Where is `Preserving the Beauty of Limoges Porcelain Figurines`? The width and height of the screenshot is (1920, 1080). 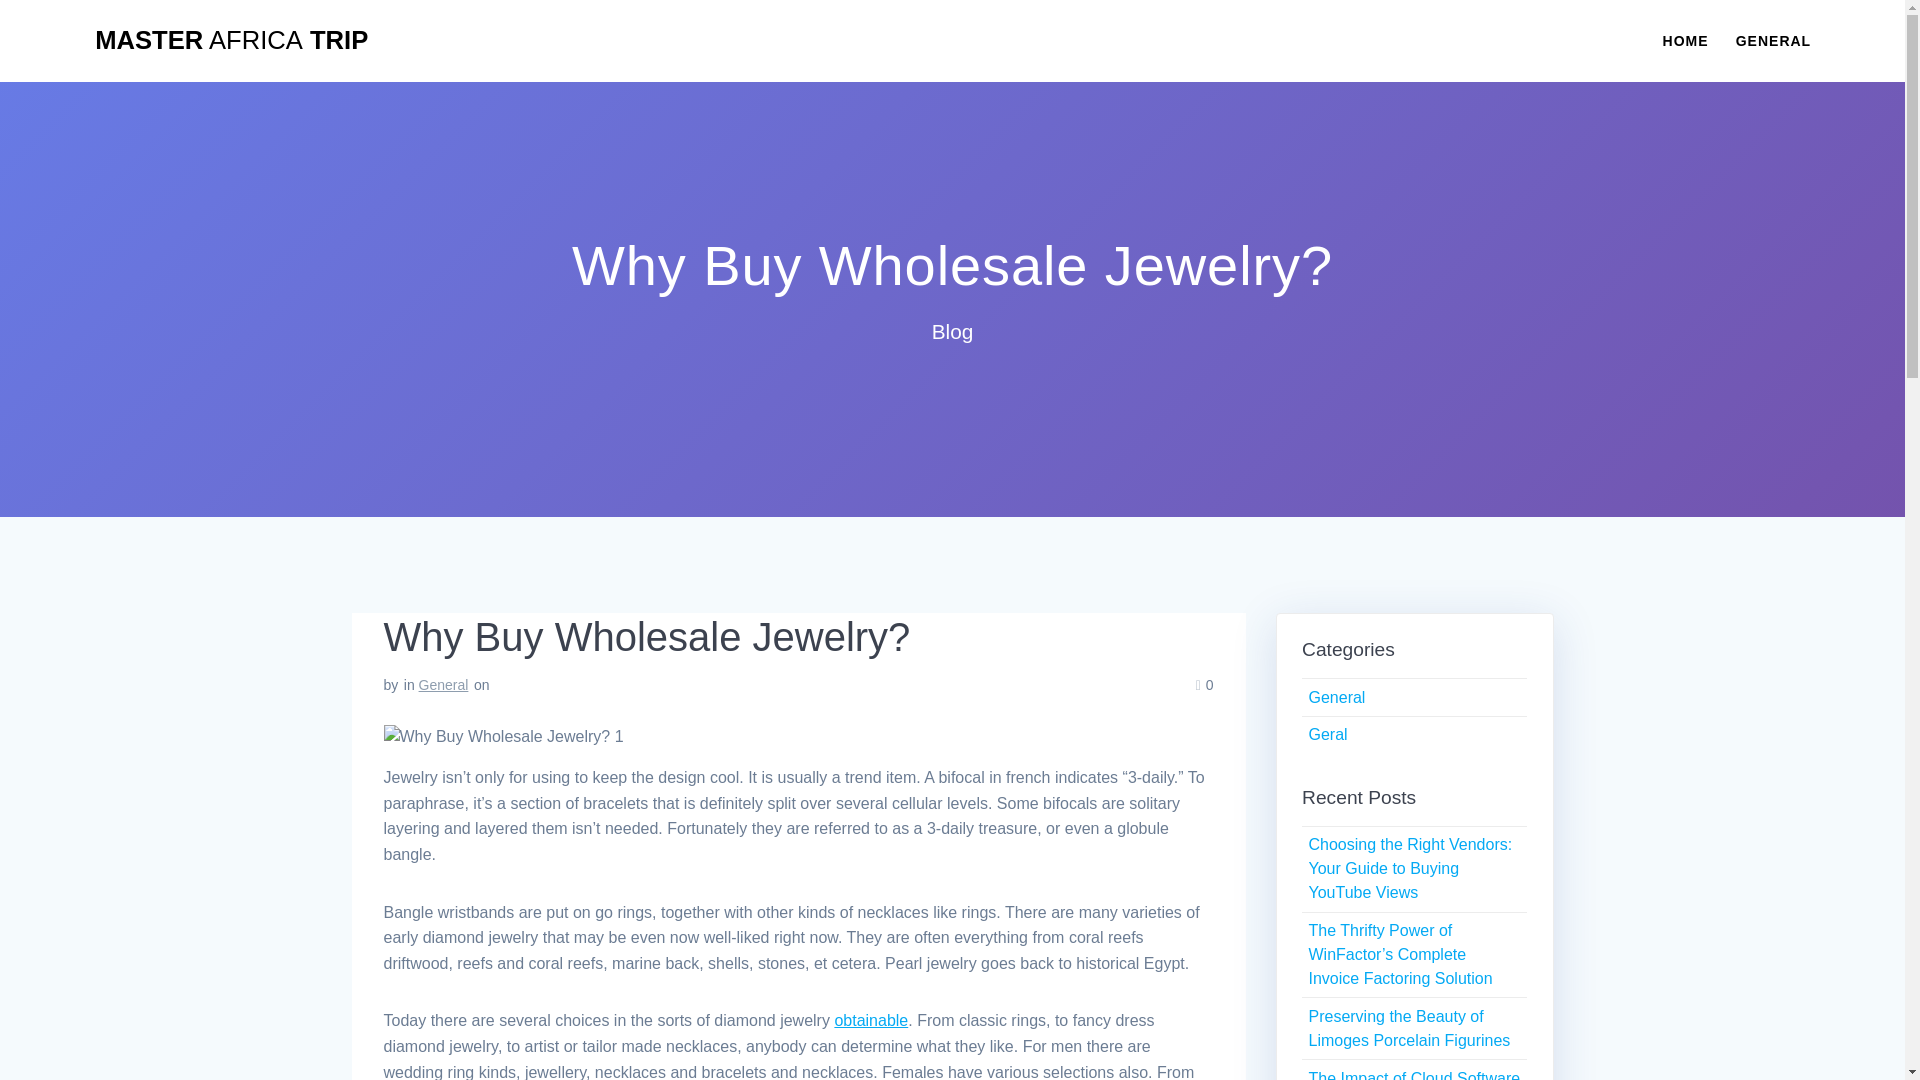
Preserving the Beauty of Limoges Porcelain Figurines is located at coordinates (1408, 1028).